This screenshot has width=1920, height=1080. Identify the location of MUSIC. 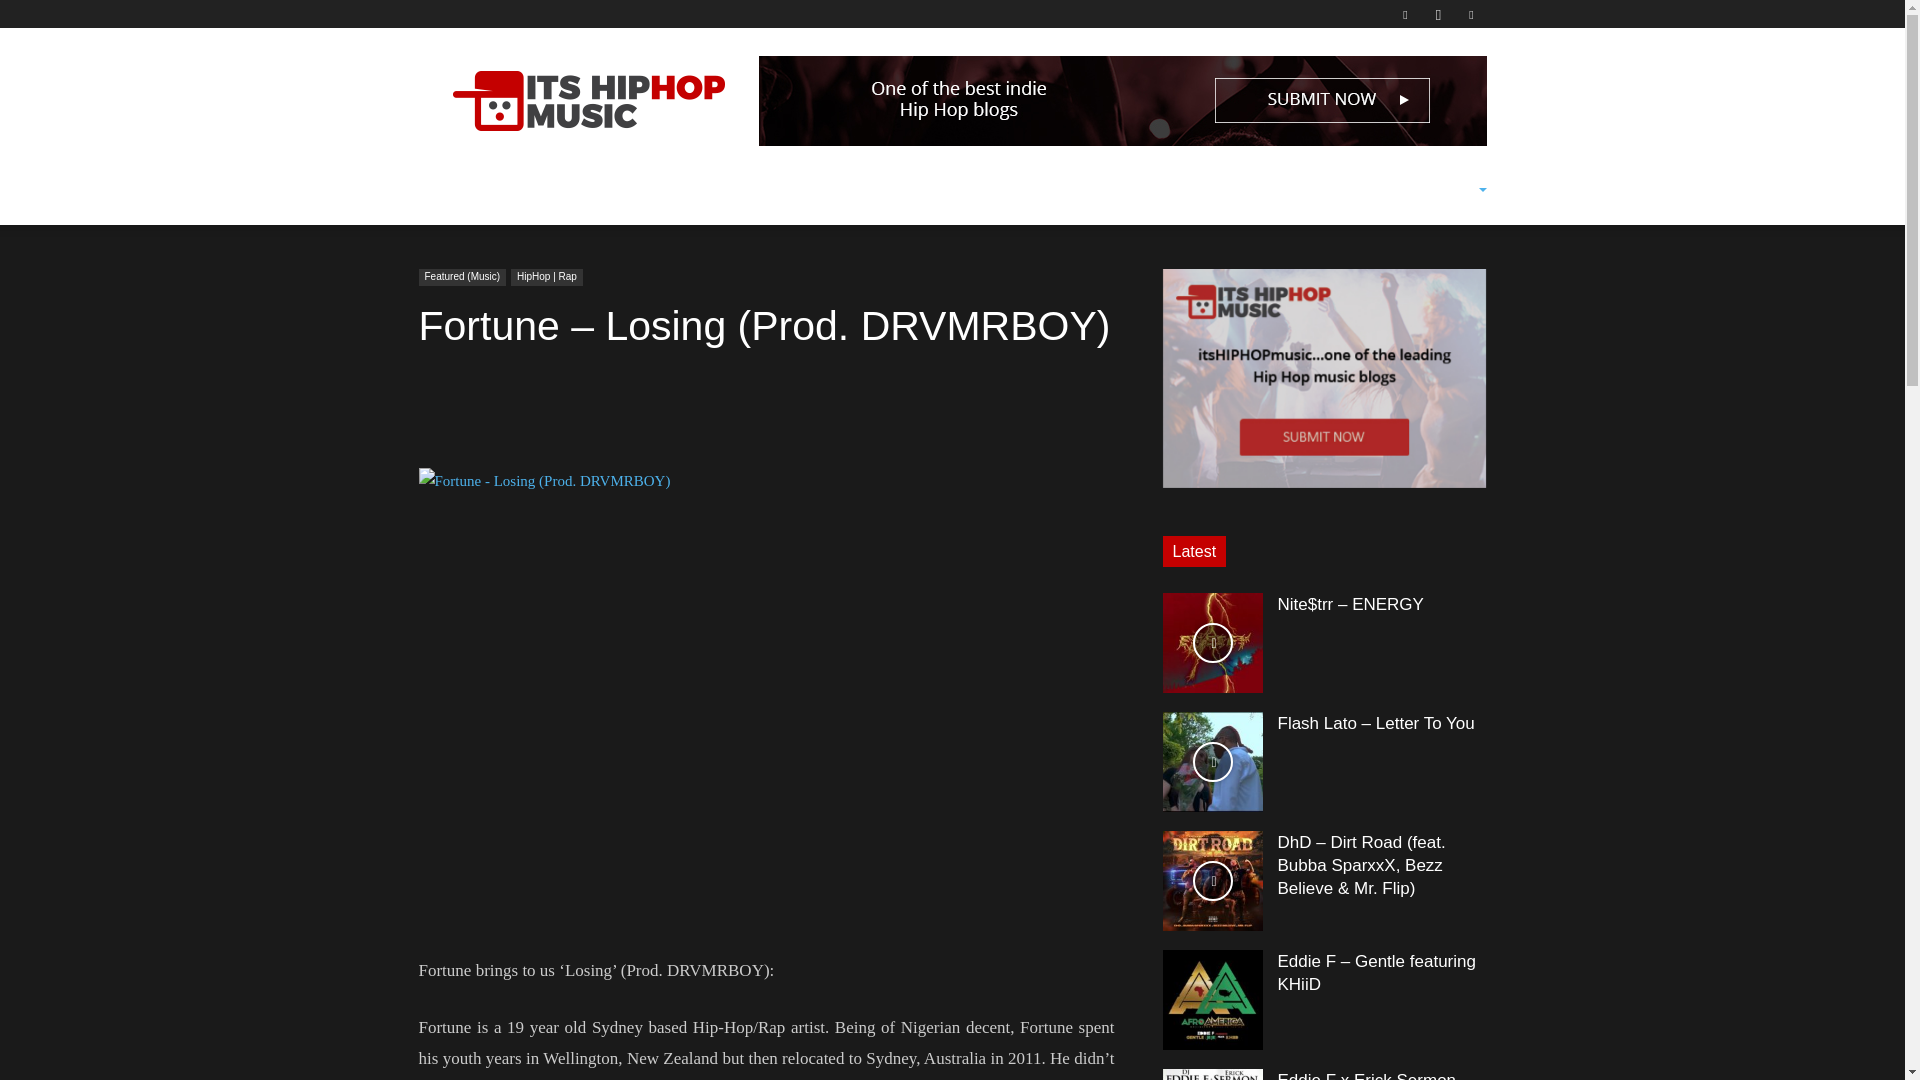
(524, 190).